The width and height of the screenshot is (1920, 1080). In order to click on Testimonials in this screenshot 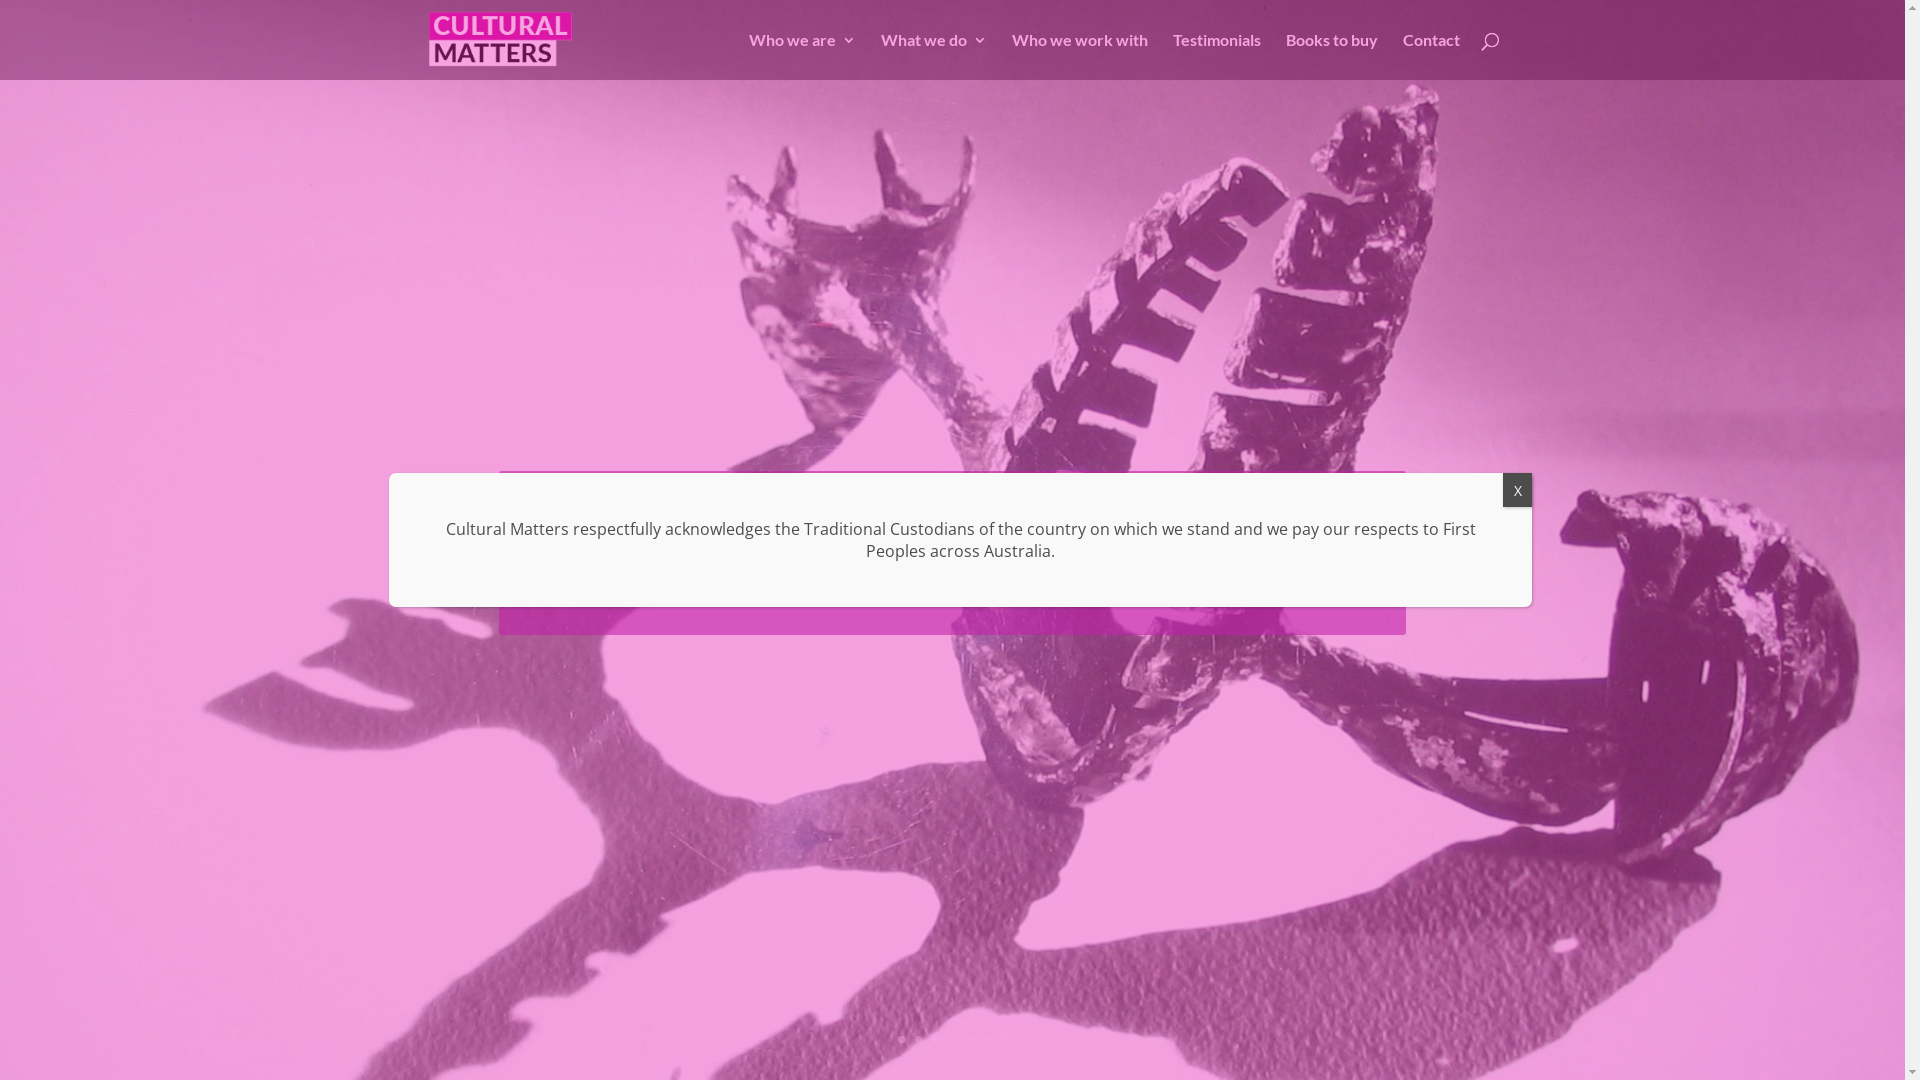, I will do `click(1217, 56)`.